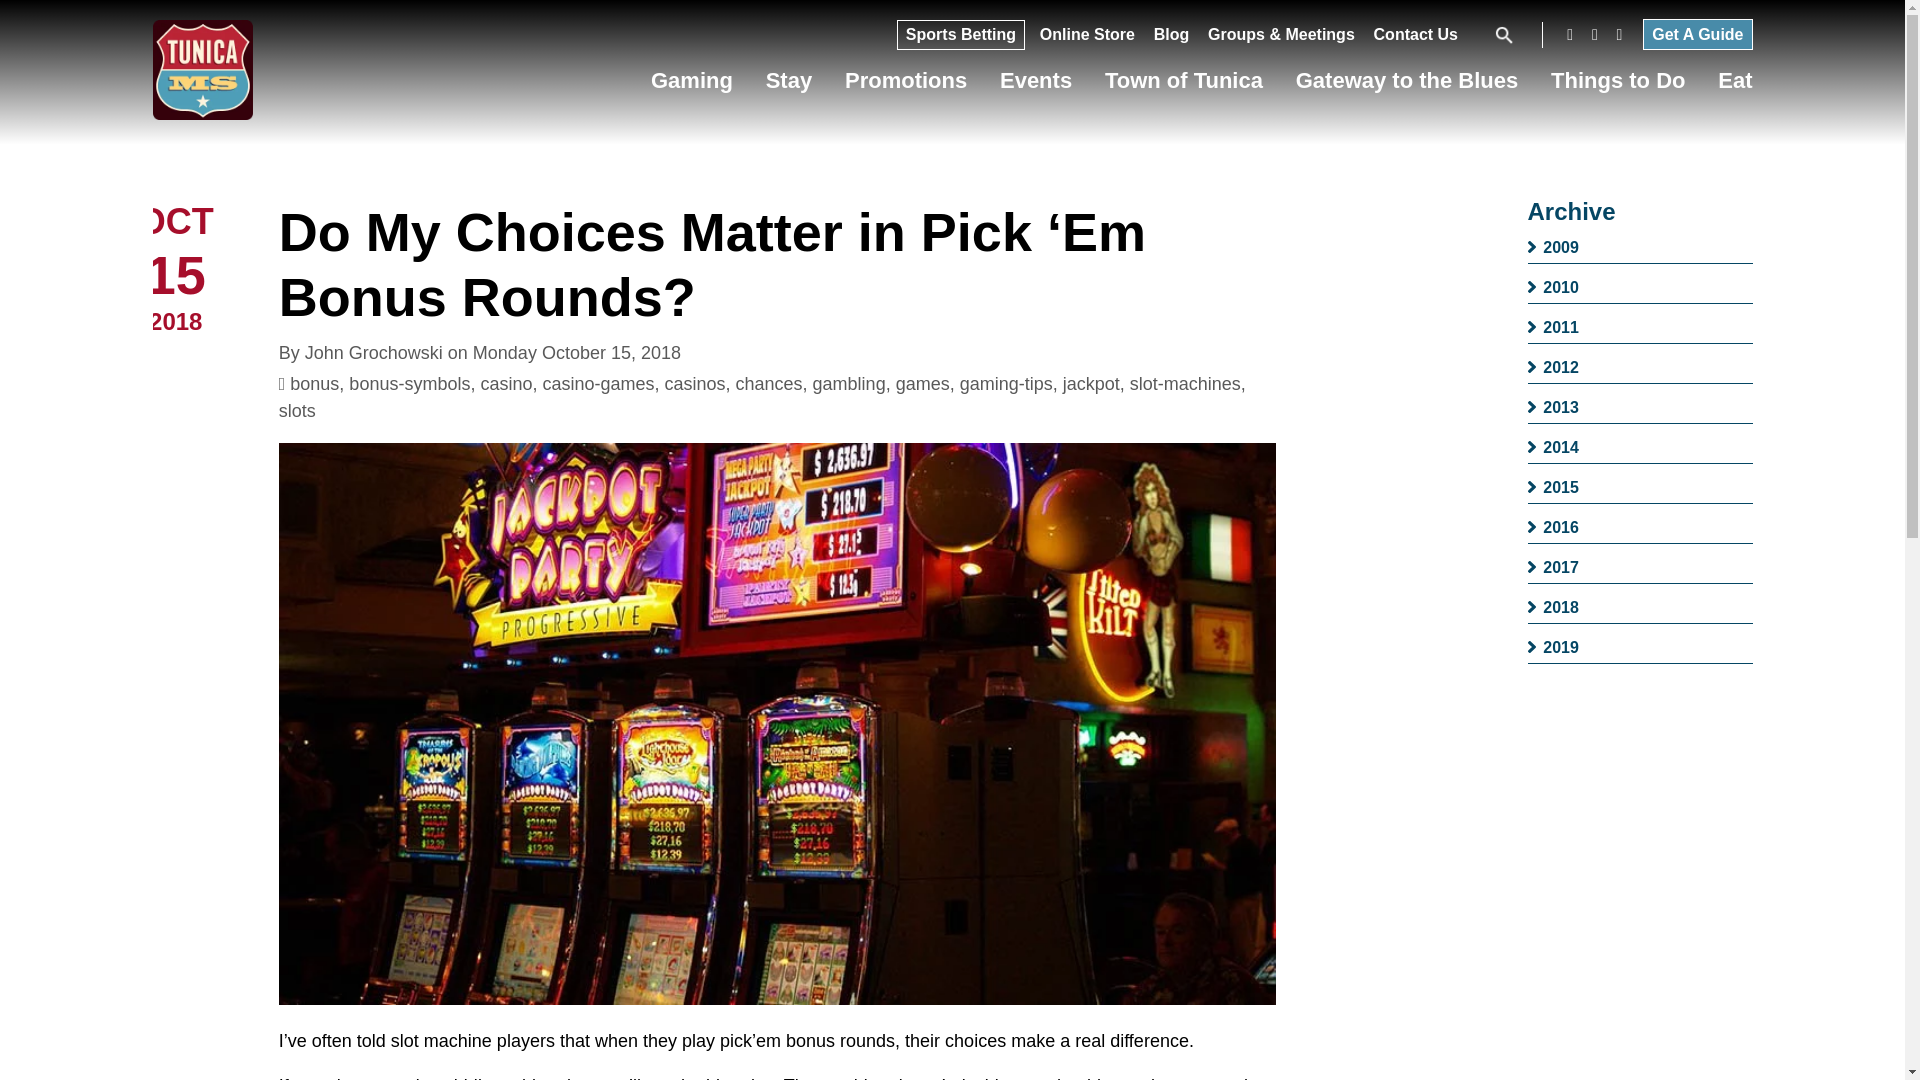 This screenshot has width=1920, height=1080. I want to click on Promotions, so click(906, 86).